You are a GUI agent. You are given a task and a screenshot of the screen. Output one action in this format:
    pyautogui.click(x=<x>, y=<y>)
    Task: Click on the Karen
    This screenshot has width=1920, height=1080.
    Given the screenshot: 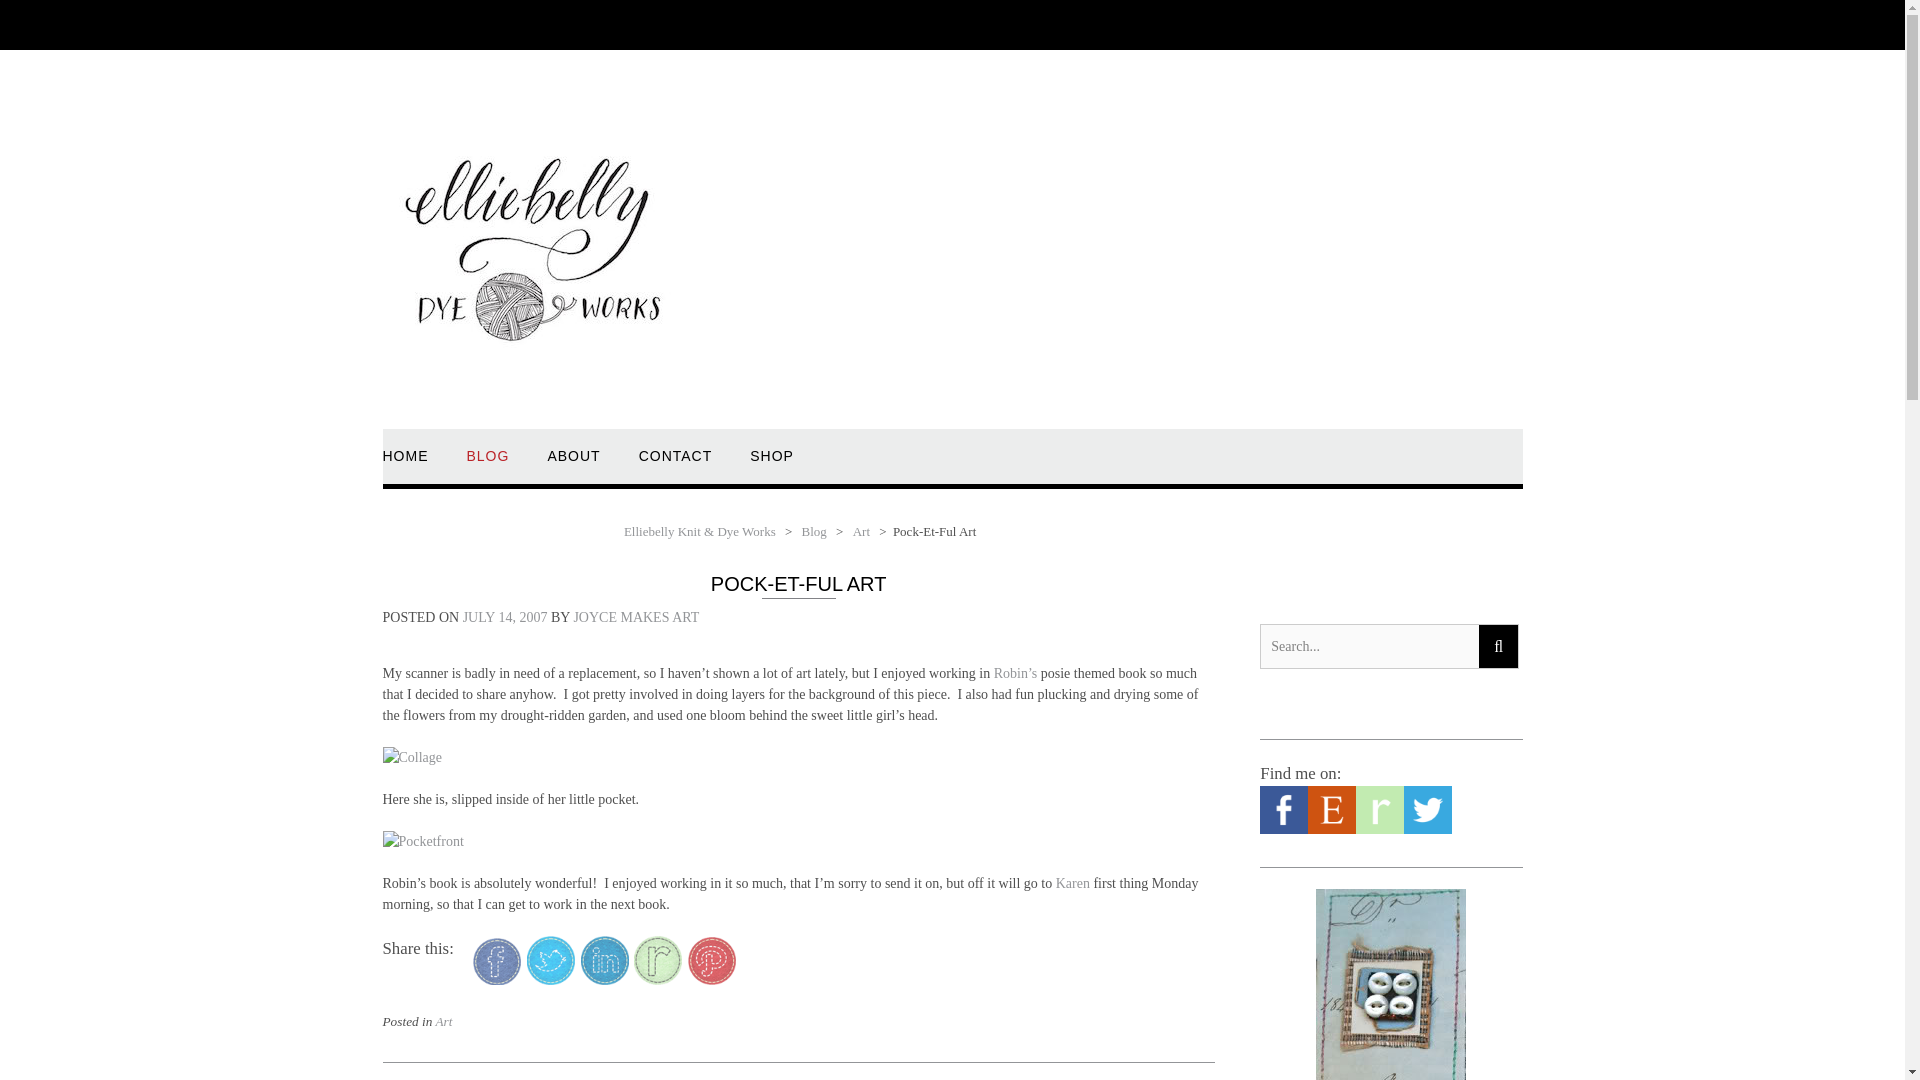 What is the action you would take?
    pyautogui.click(x=1073, y=883)
    